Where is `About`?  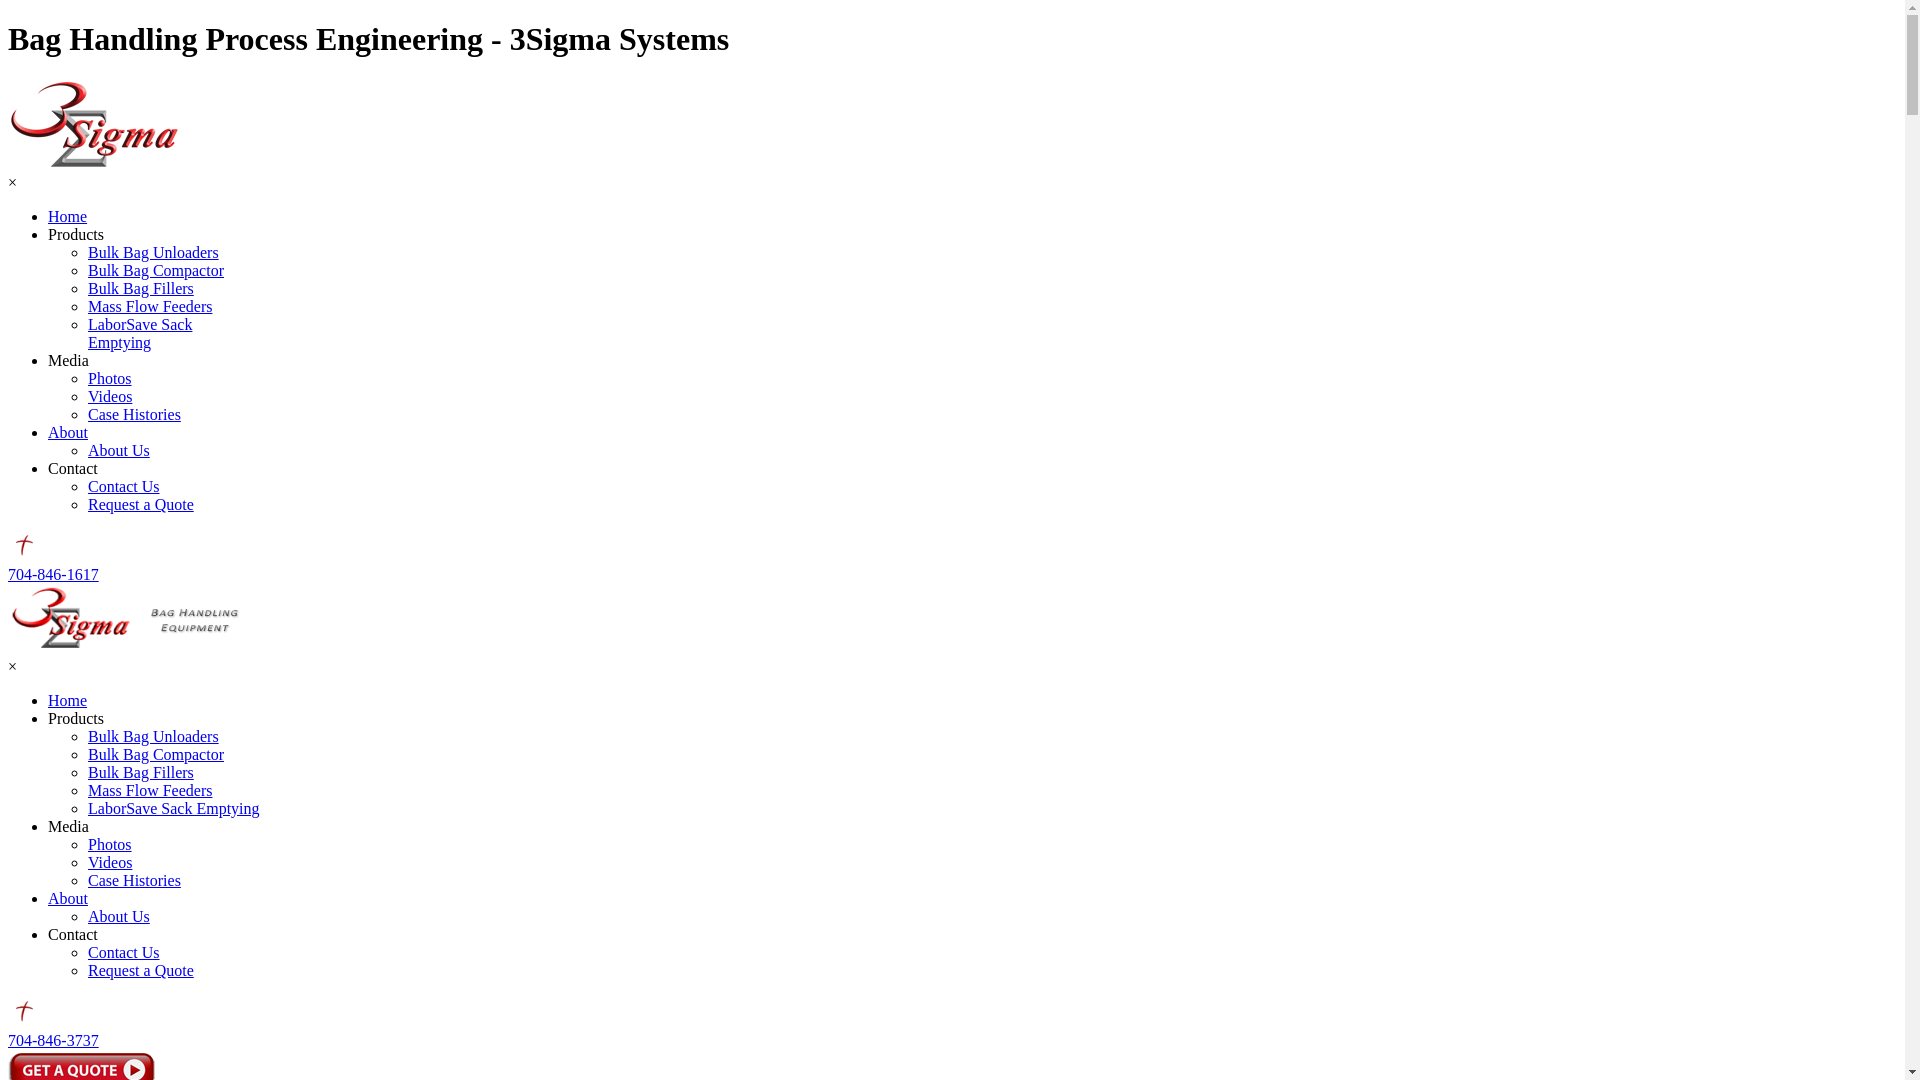 About is located at coordinates (68, 432).